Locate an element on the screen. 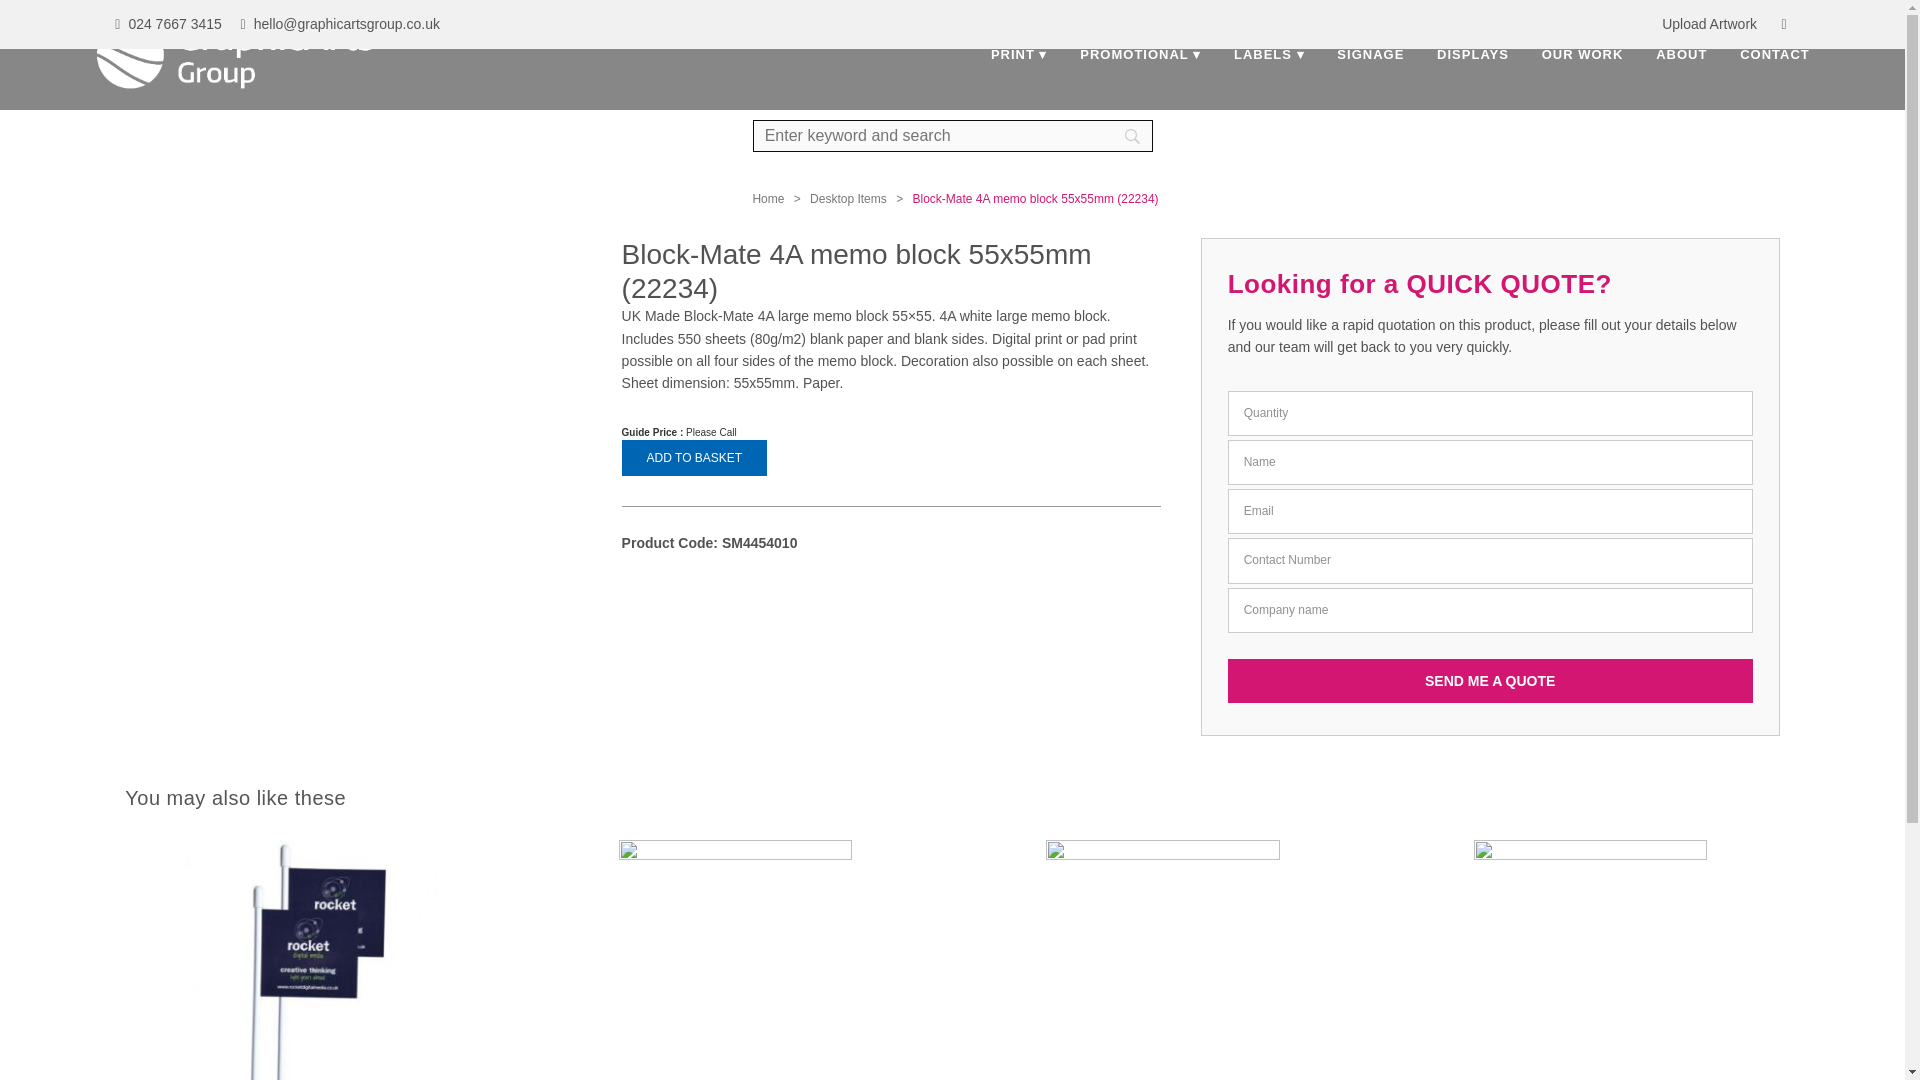 Image resolution: width=1920 pixels, height=1080 pixels. Upload Artwork is located at coordinates (1706, 26).